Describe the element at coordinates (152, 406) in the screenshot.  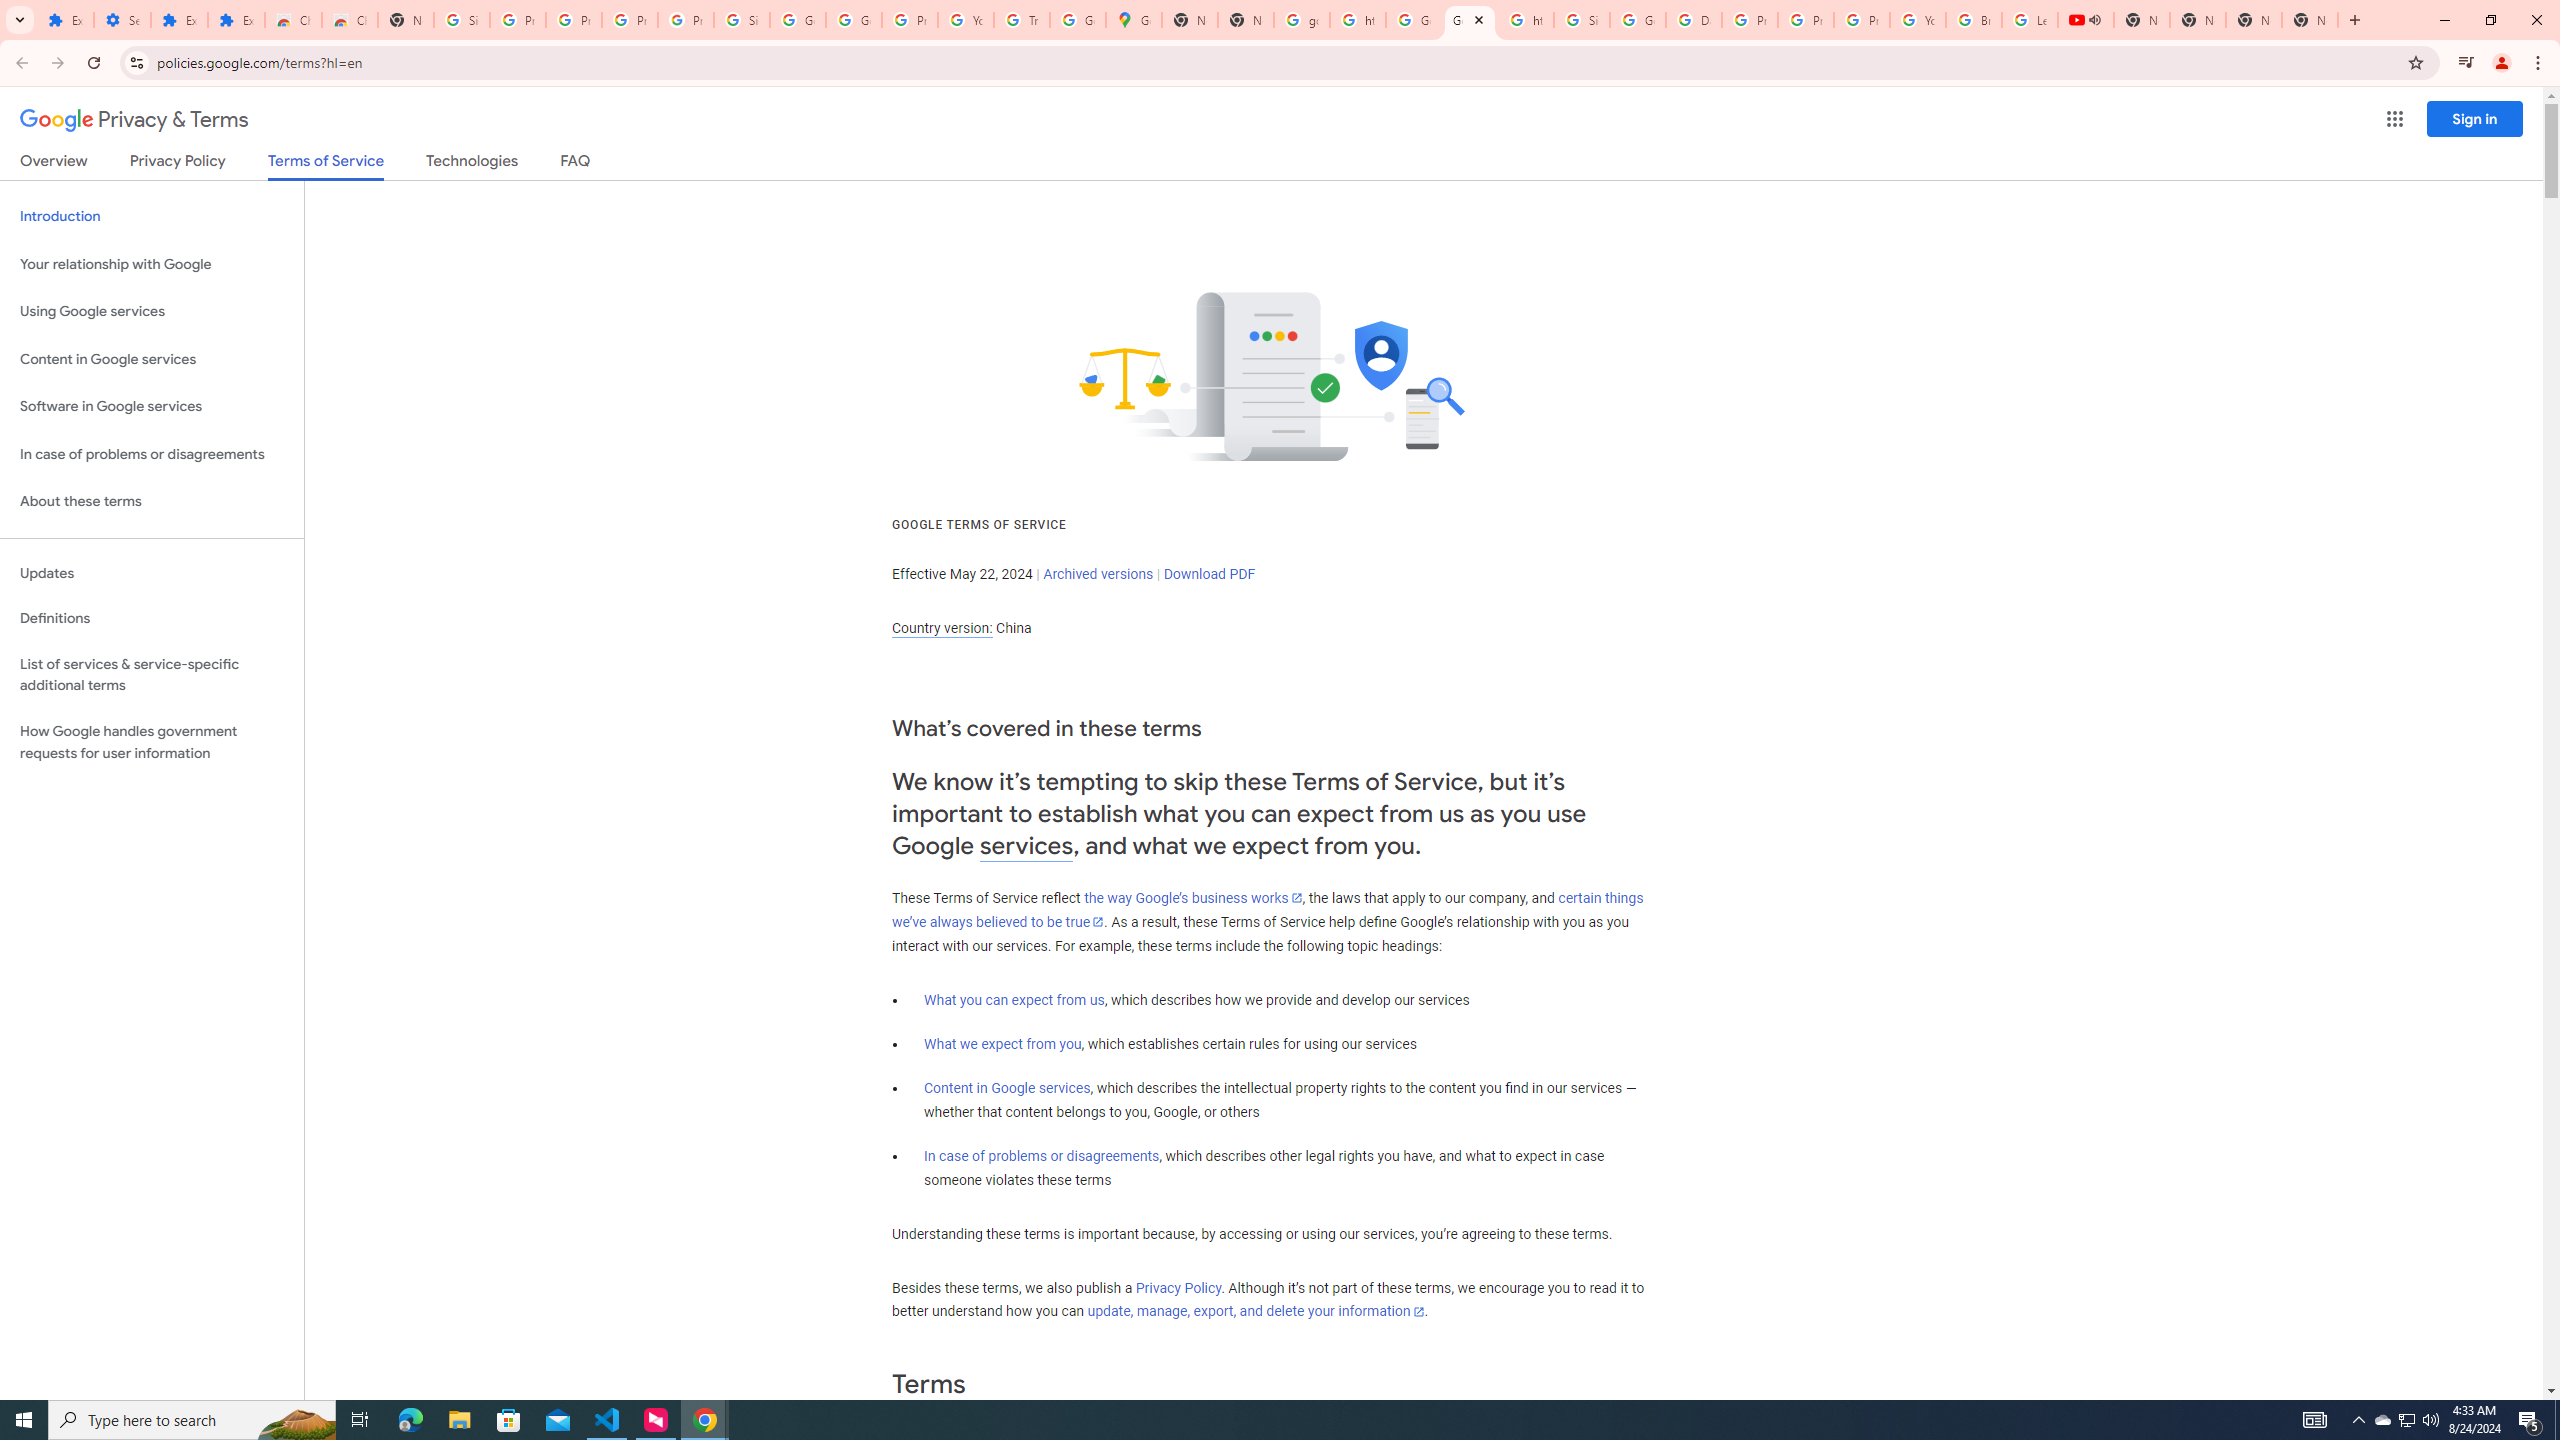
I see `Software in Google services` at that location.